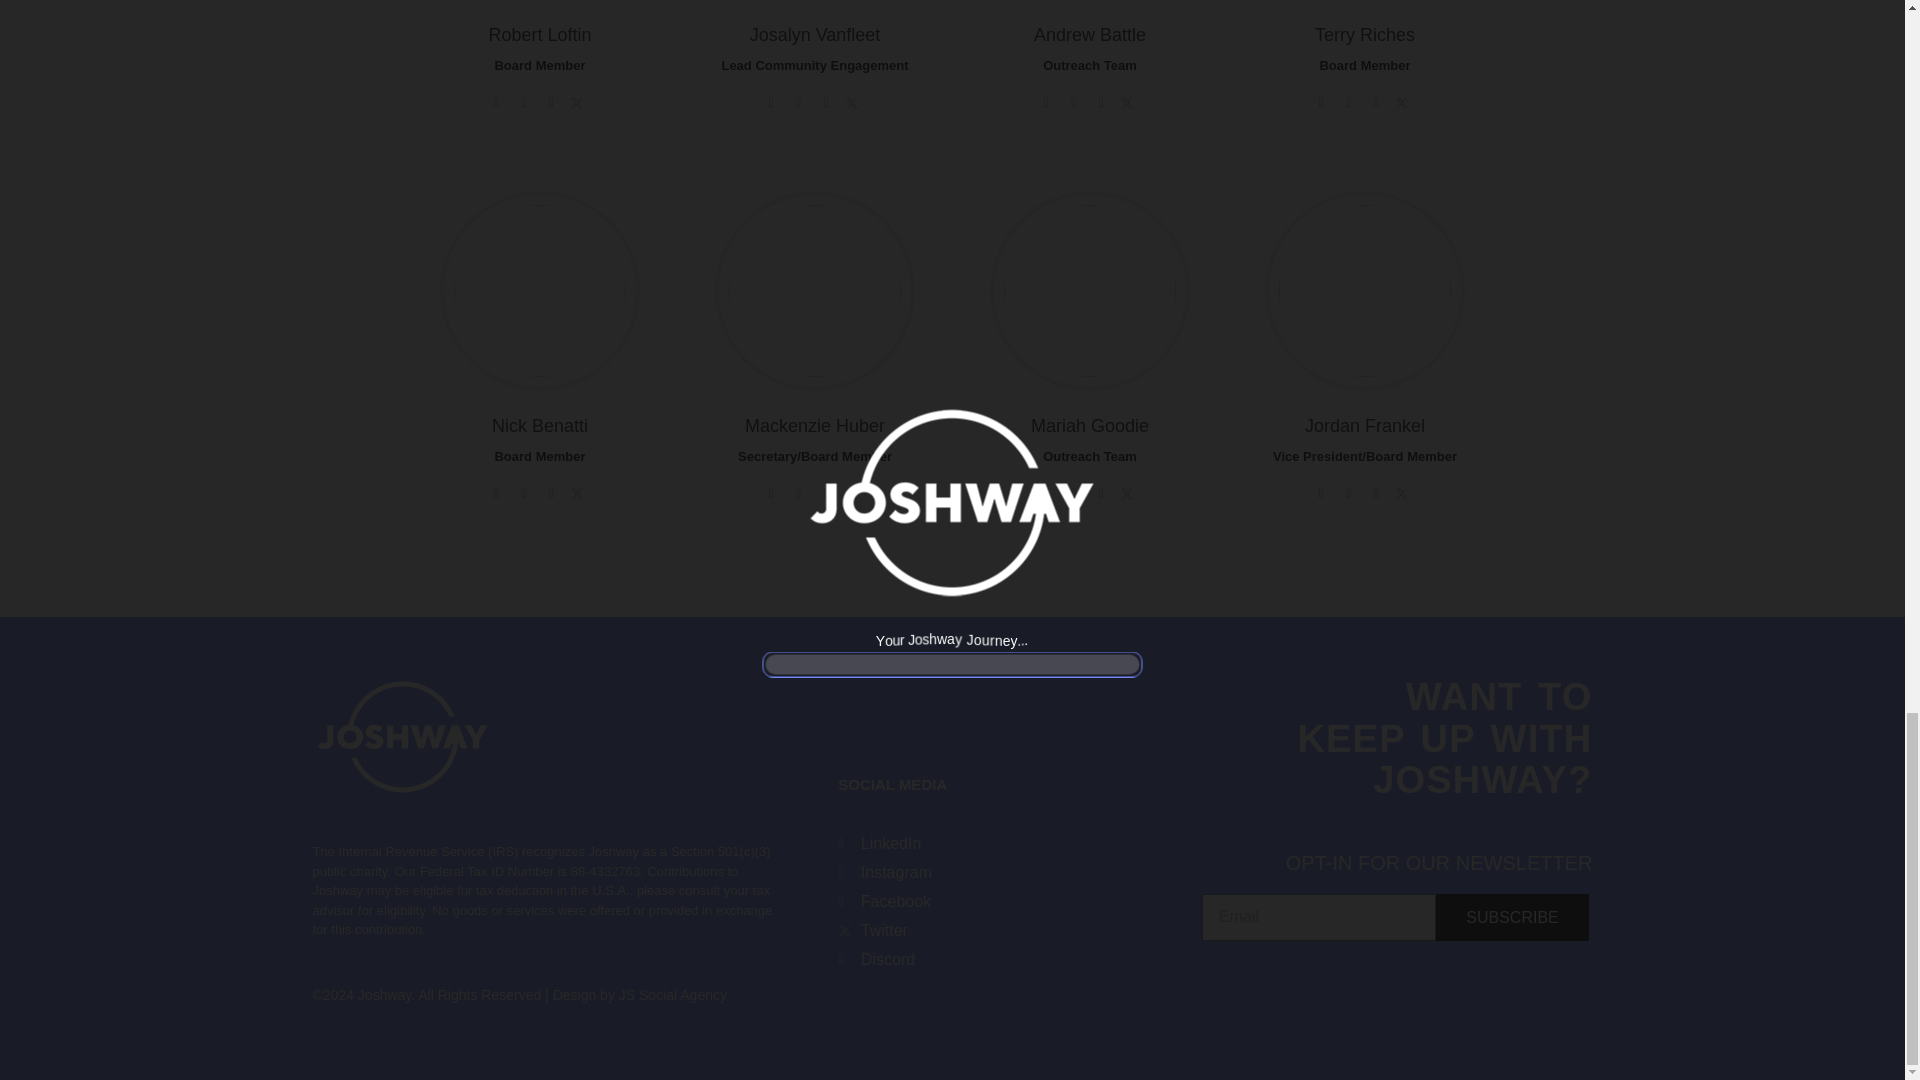 The height and width of the screenshot is (1080, 1920). What do you see at coordinates (674, 995) in the screenshot?
I see `JS Social Agency ` at bounding box center [674, 995].